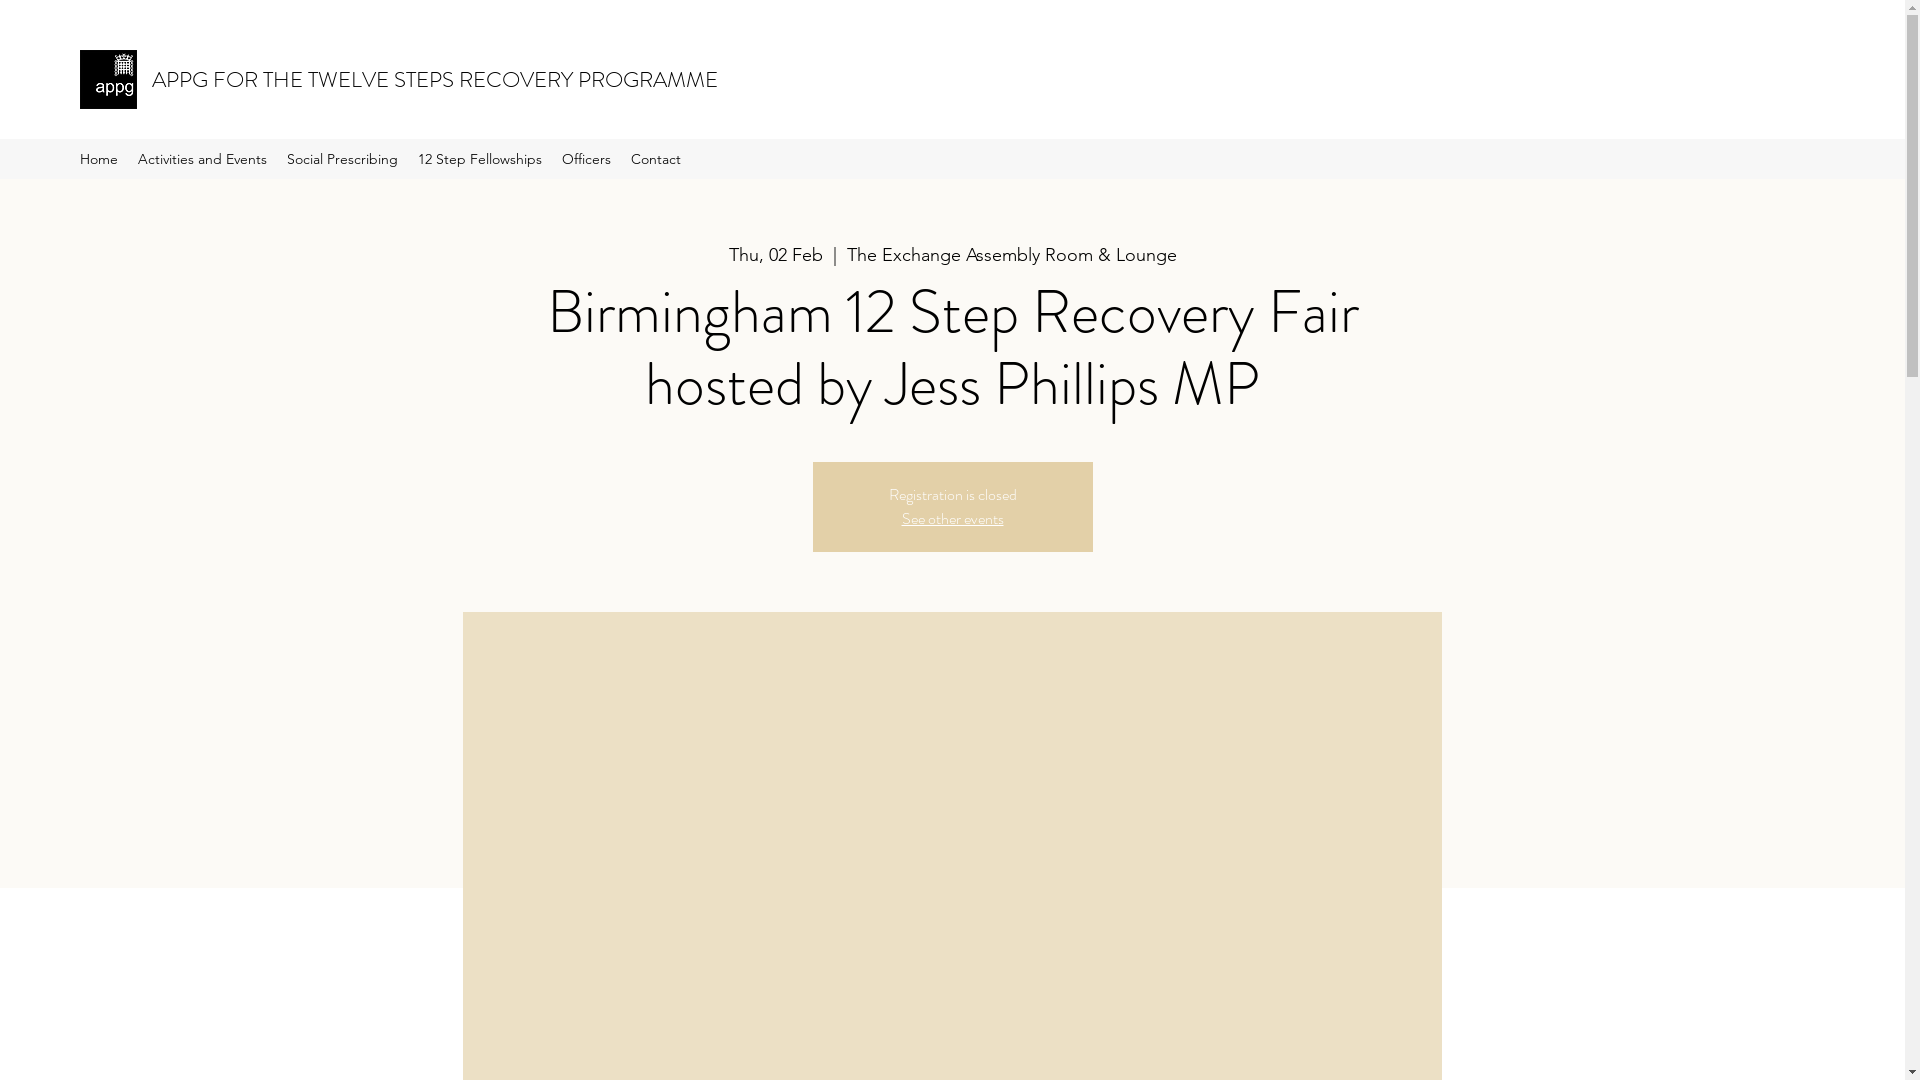  What do you see at coordinates (99, 159) in the screenshot?
I see `Home` at bounding box center [99, 159].